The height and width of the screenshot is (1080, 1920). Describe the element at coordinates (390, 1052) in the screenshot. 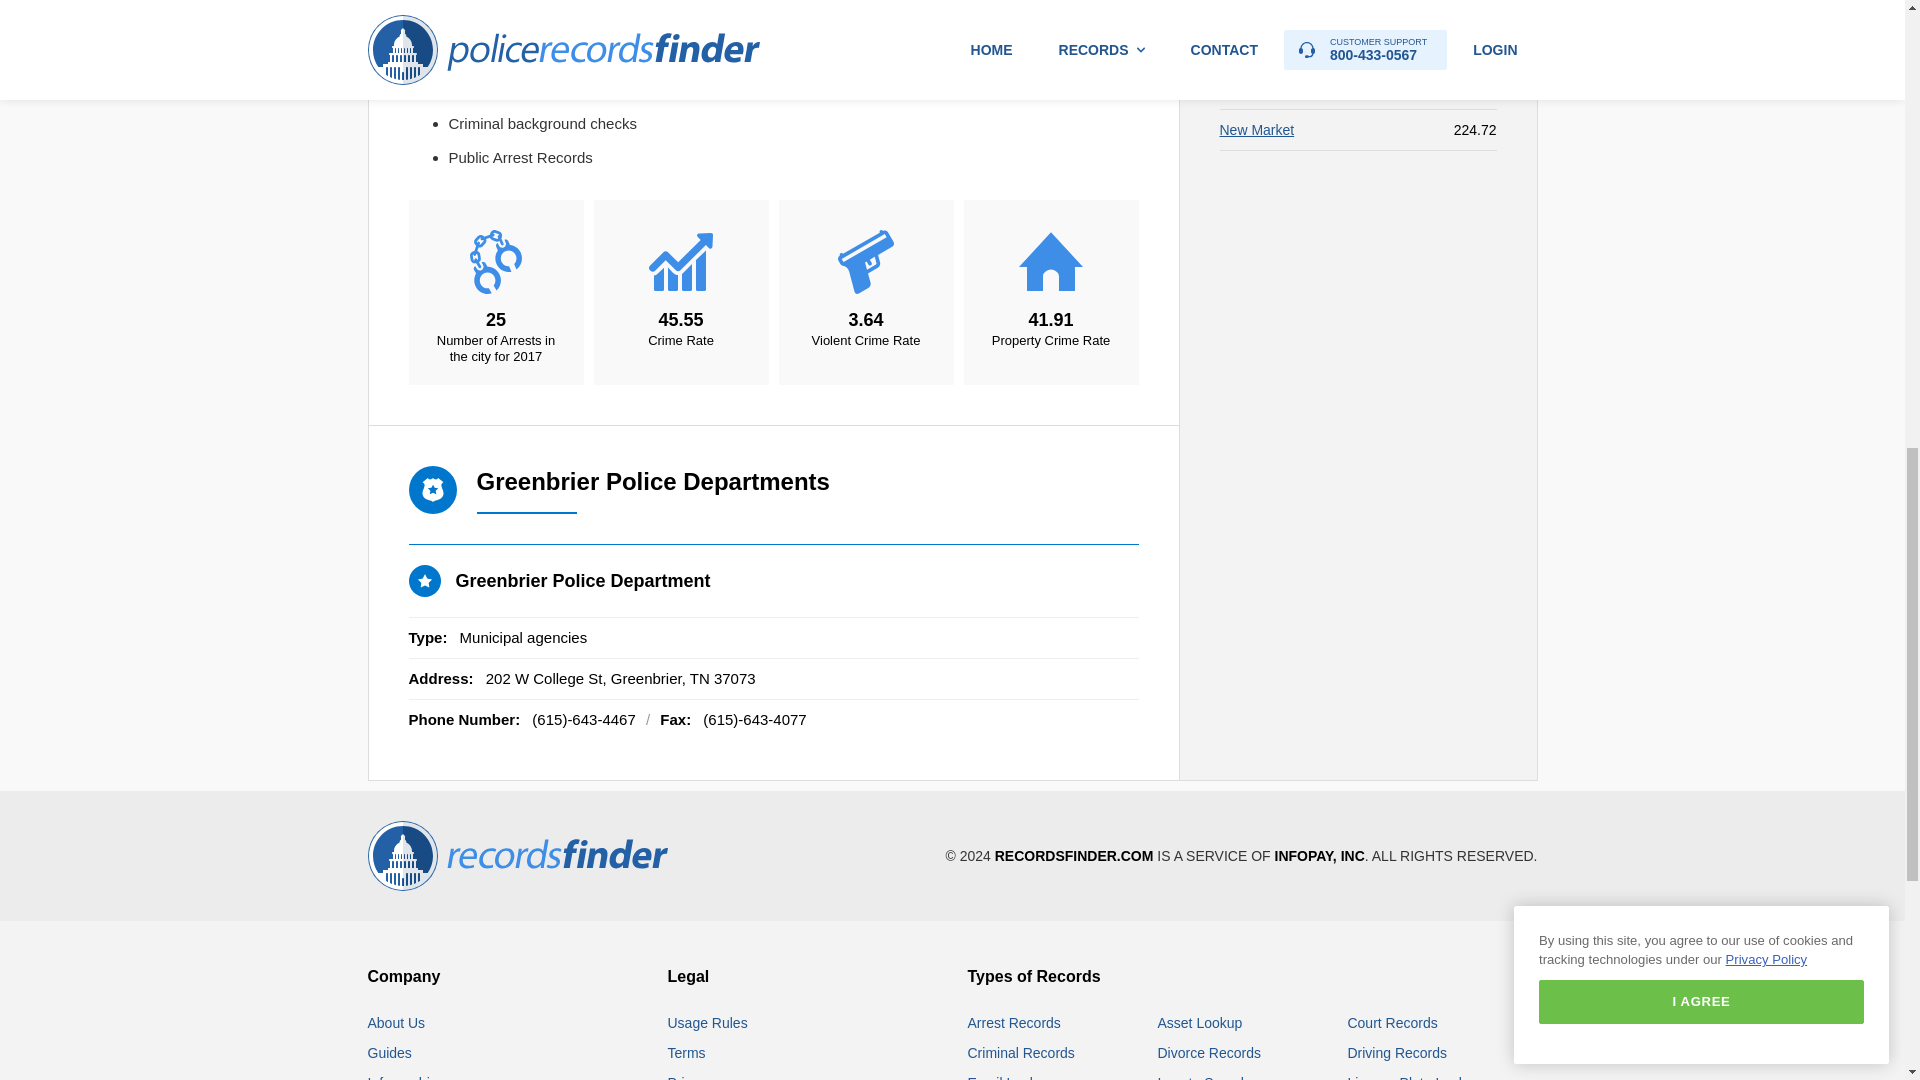

I see `Guides and How tos` at that location.